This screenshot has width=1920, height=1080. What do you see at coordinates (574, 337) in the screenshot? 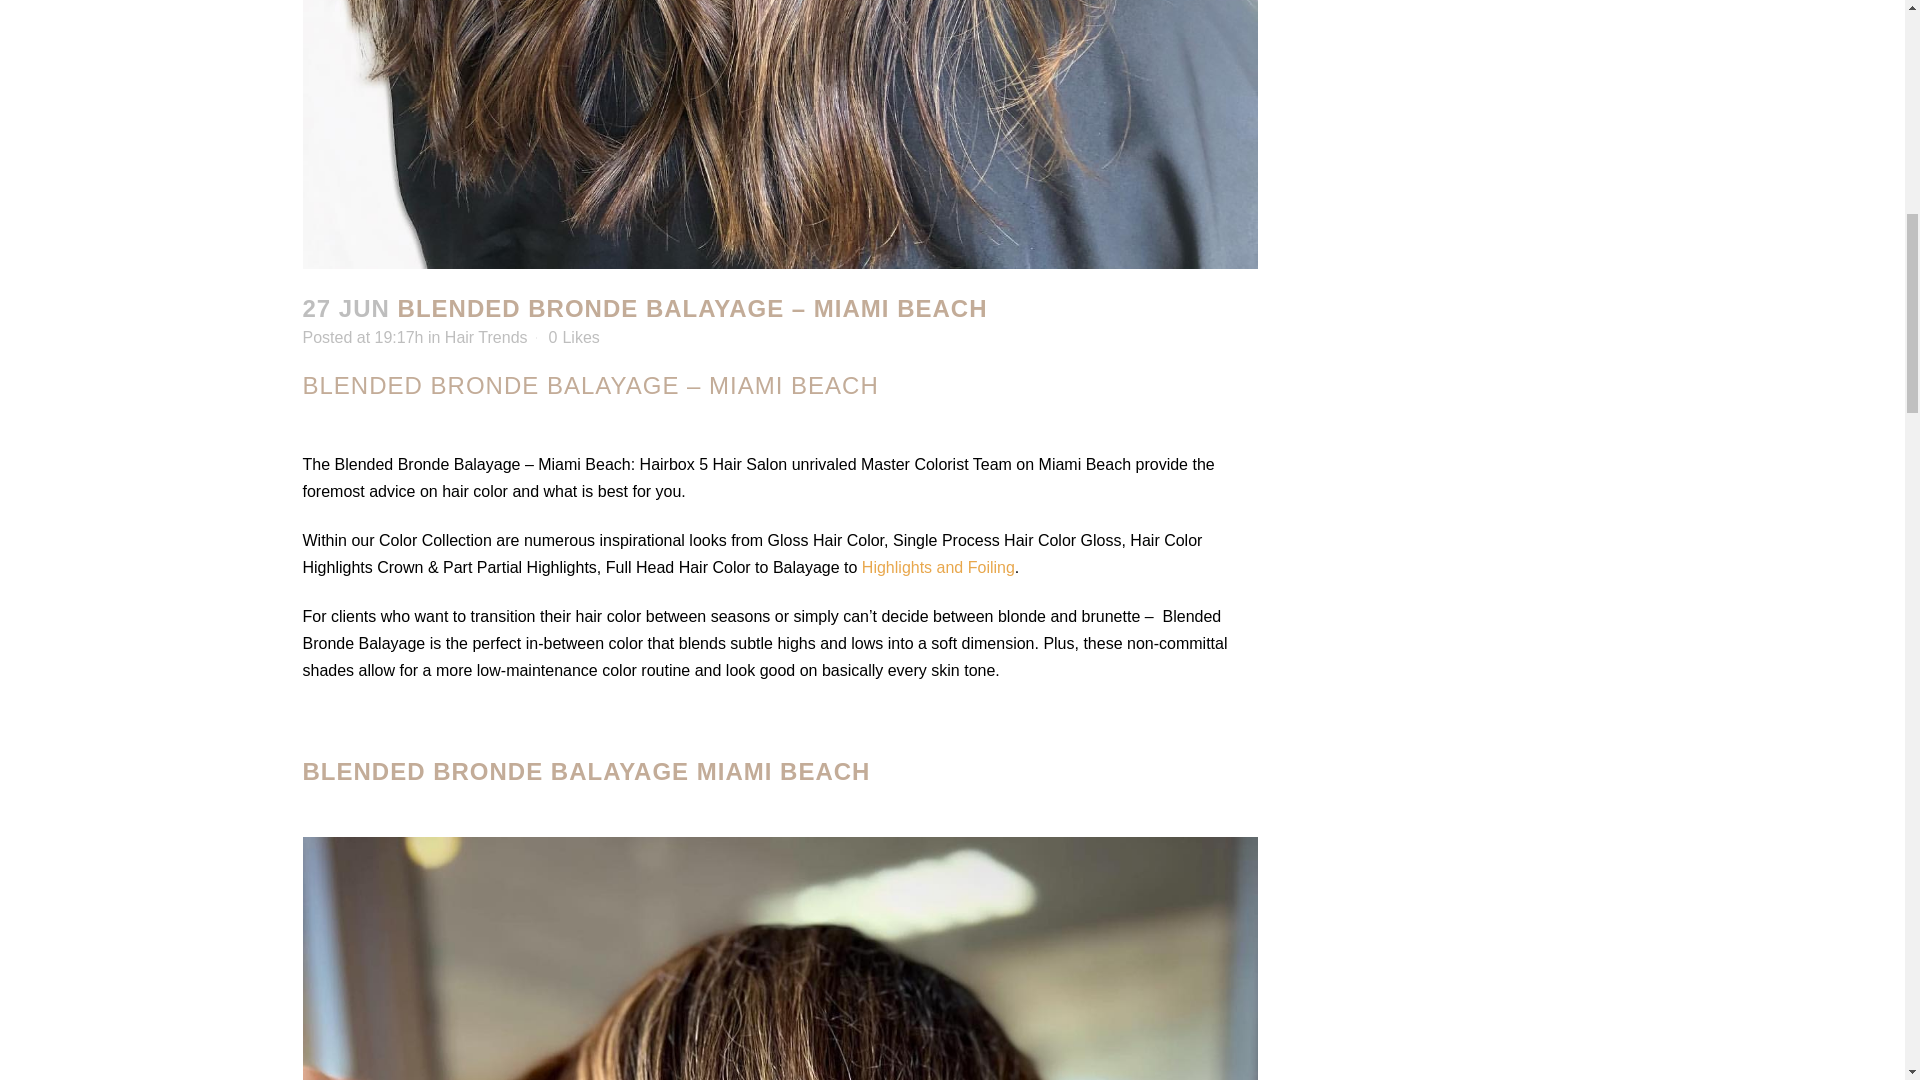
I see `0 Likes` at bounding box center [574, 337].